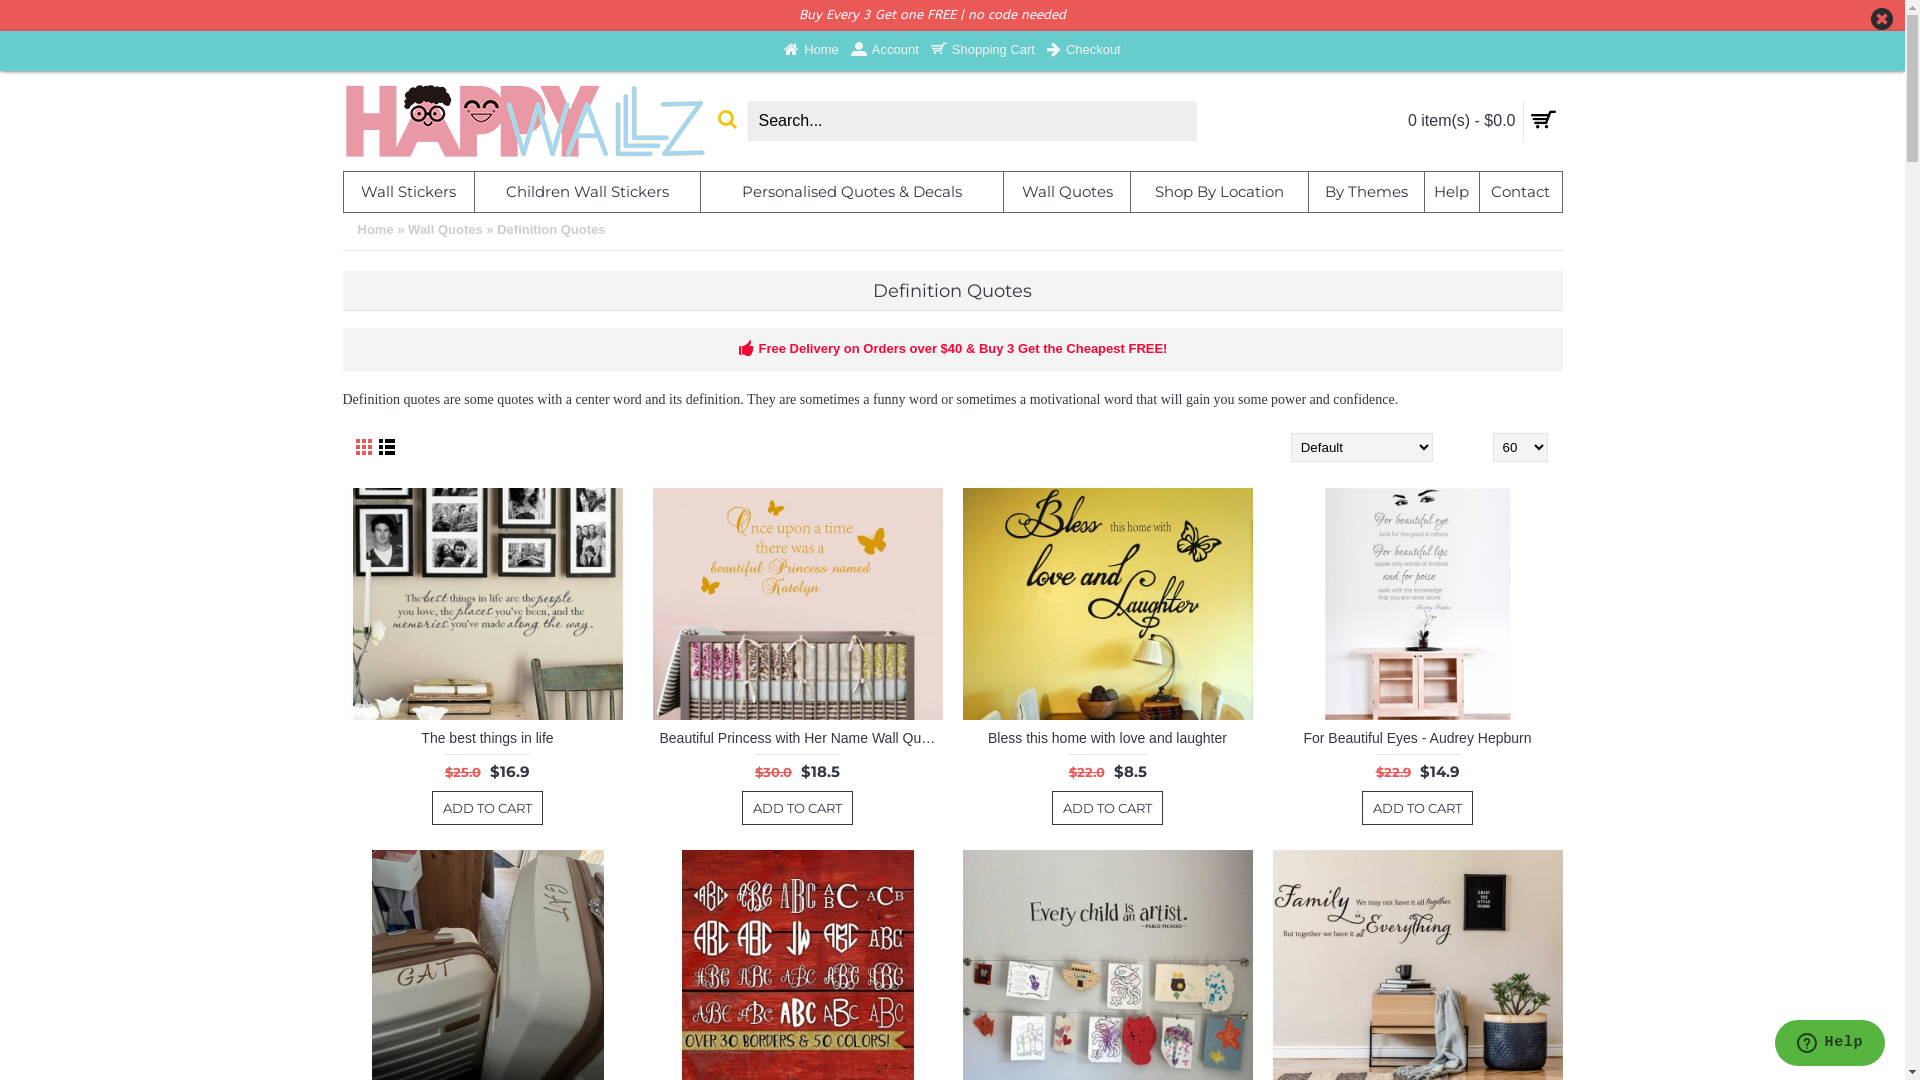 The image size is (1920, 1080). What do you see at coordinates (1220, 192) in the screenshot?
I see `Shop By Location` at bounding box center [1220, 192].